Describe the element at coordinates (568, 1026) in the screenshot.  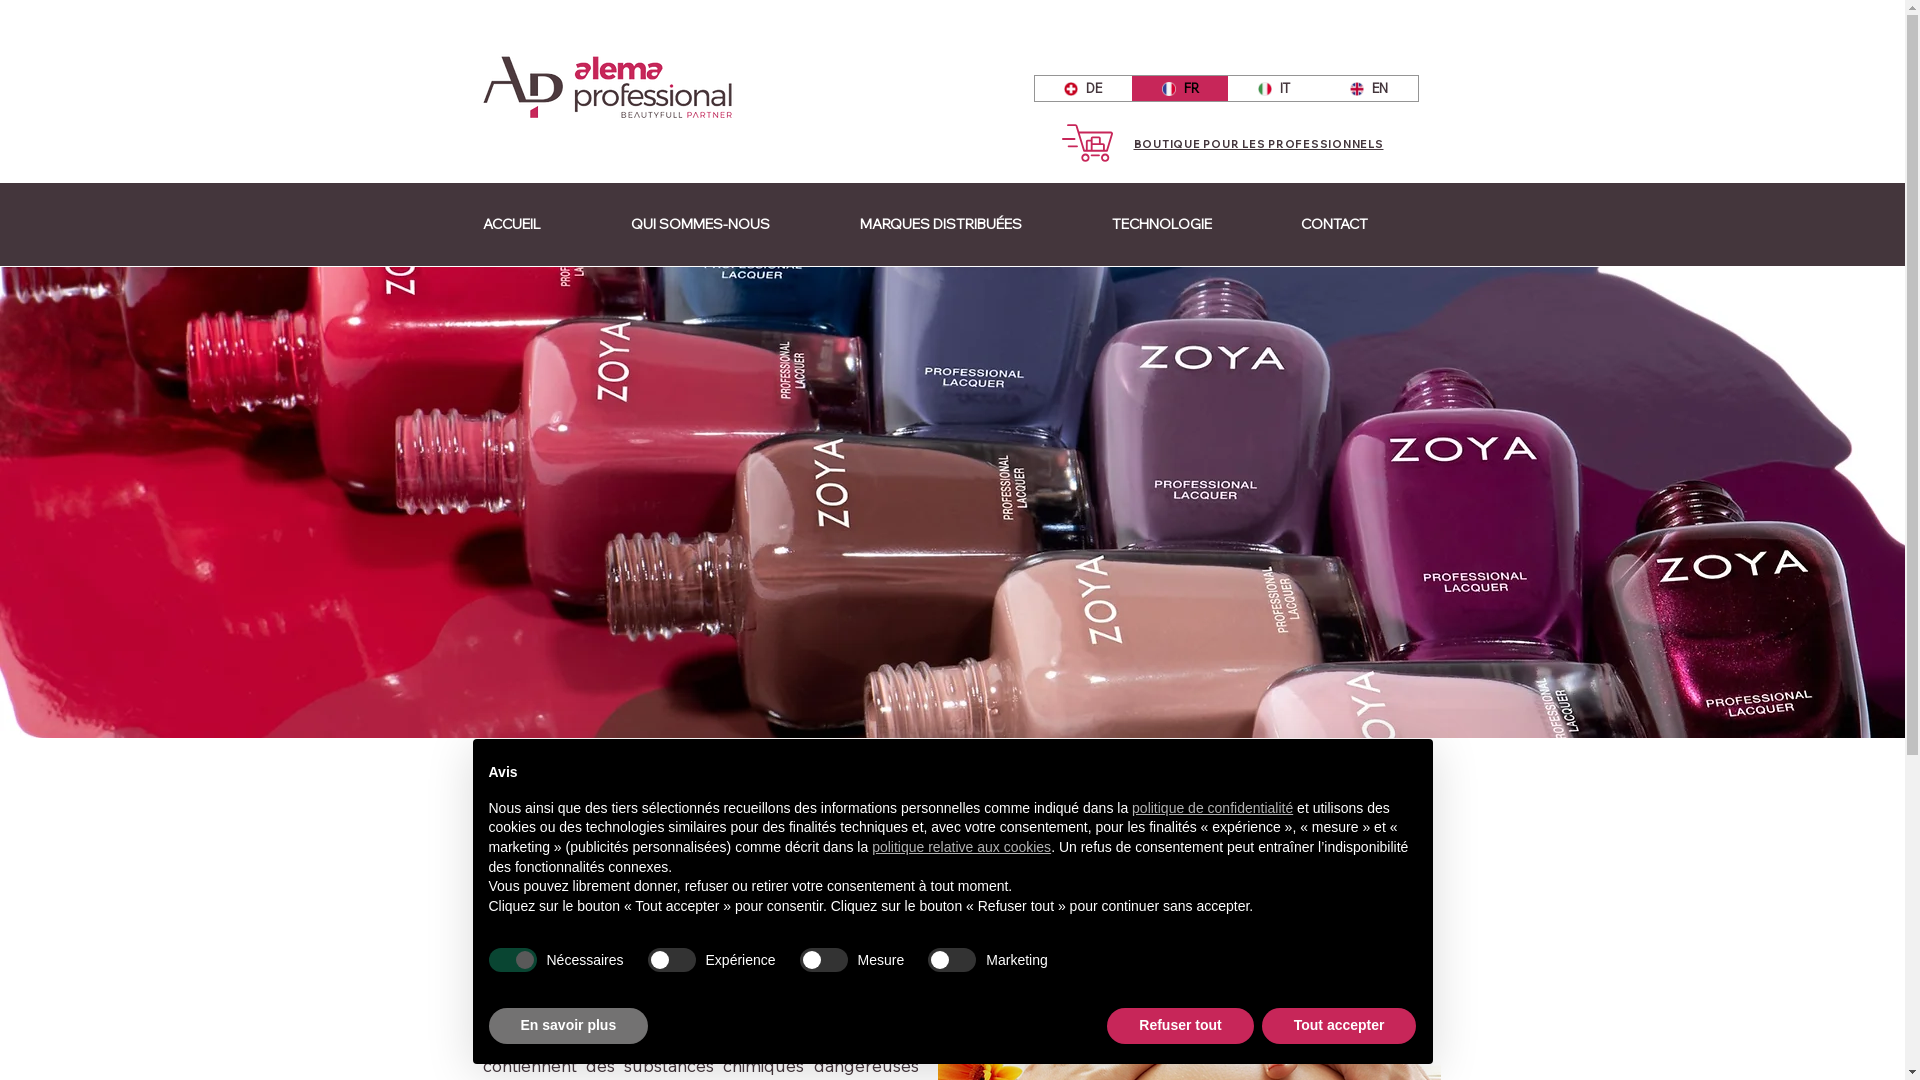
I see `En savoir plus` at that location.